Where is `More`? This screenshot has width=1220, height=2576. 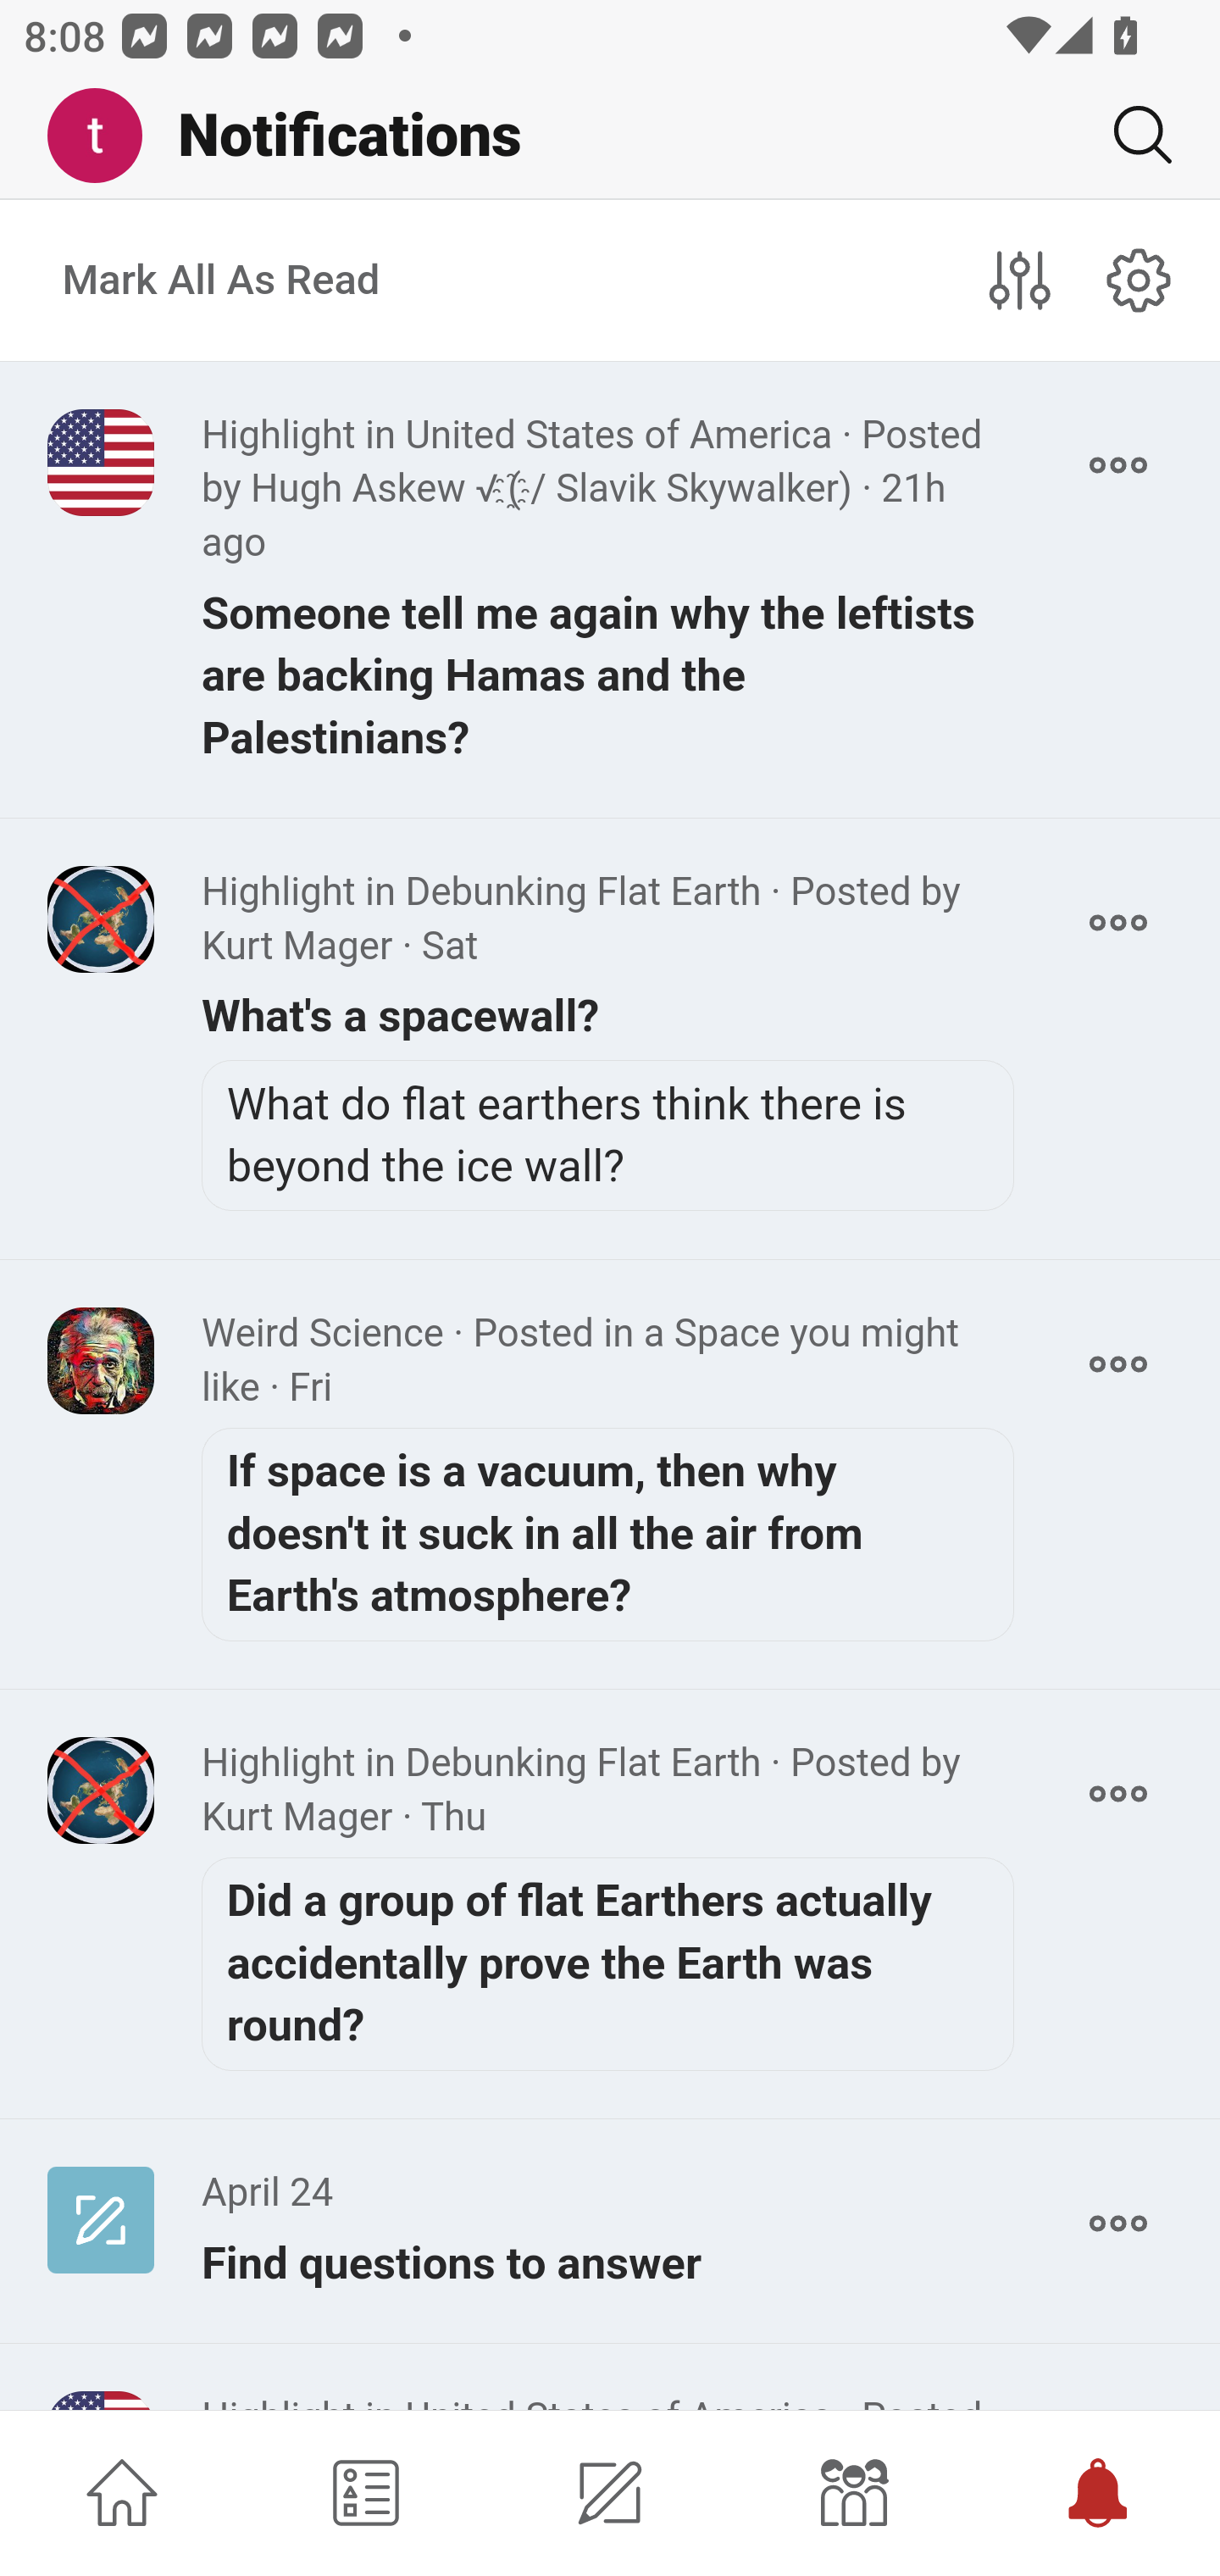
More is located at coordinates (1118, 464).